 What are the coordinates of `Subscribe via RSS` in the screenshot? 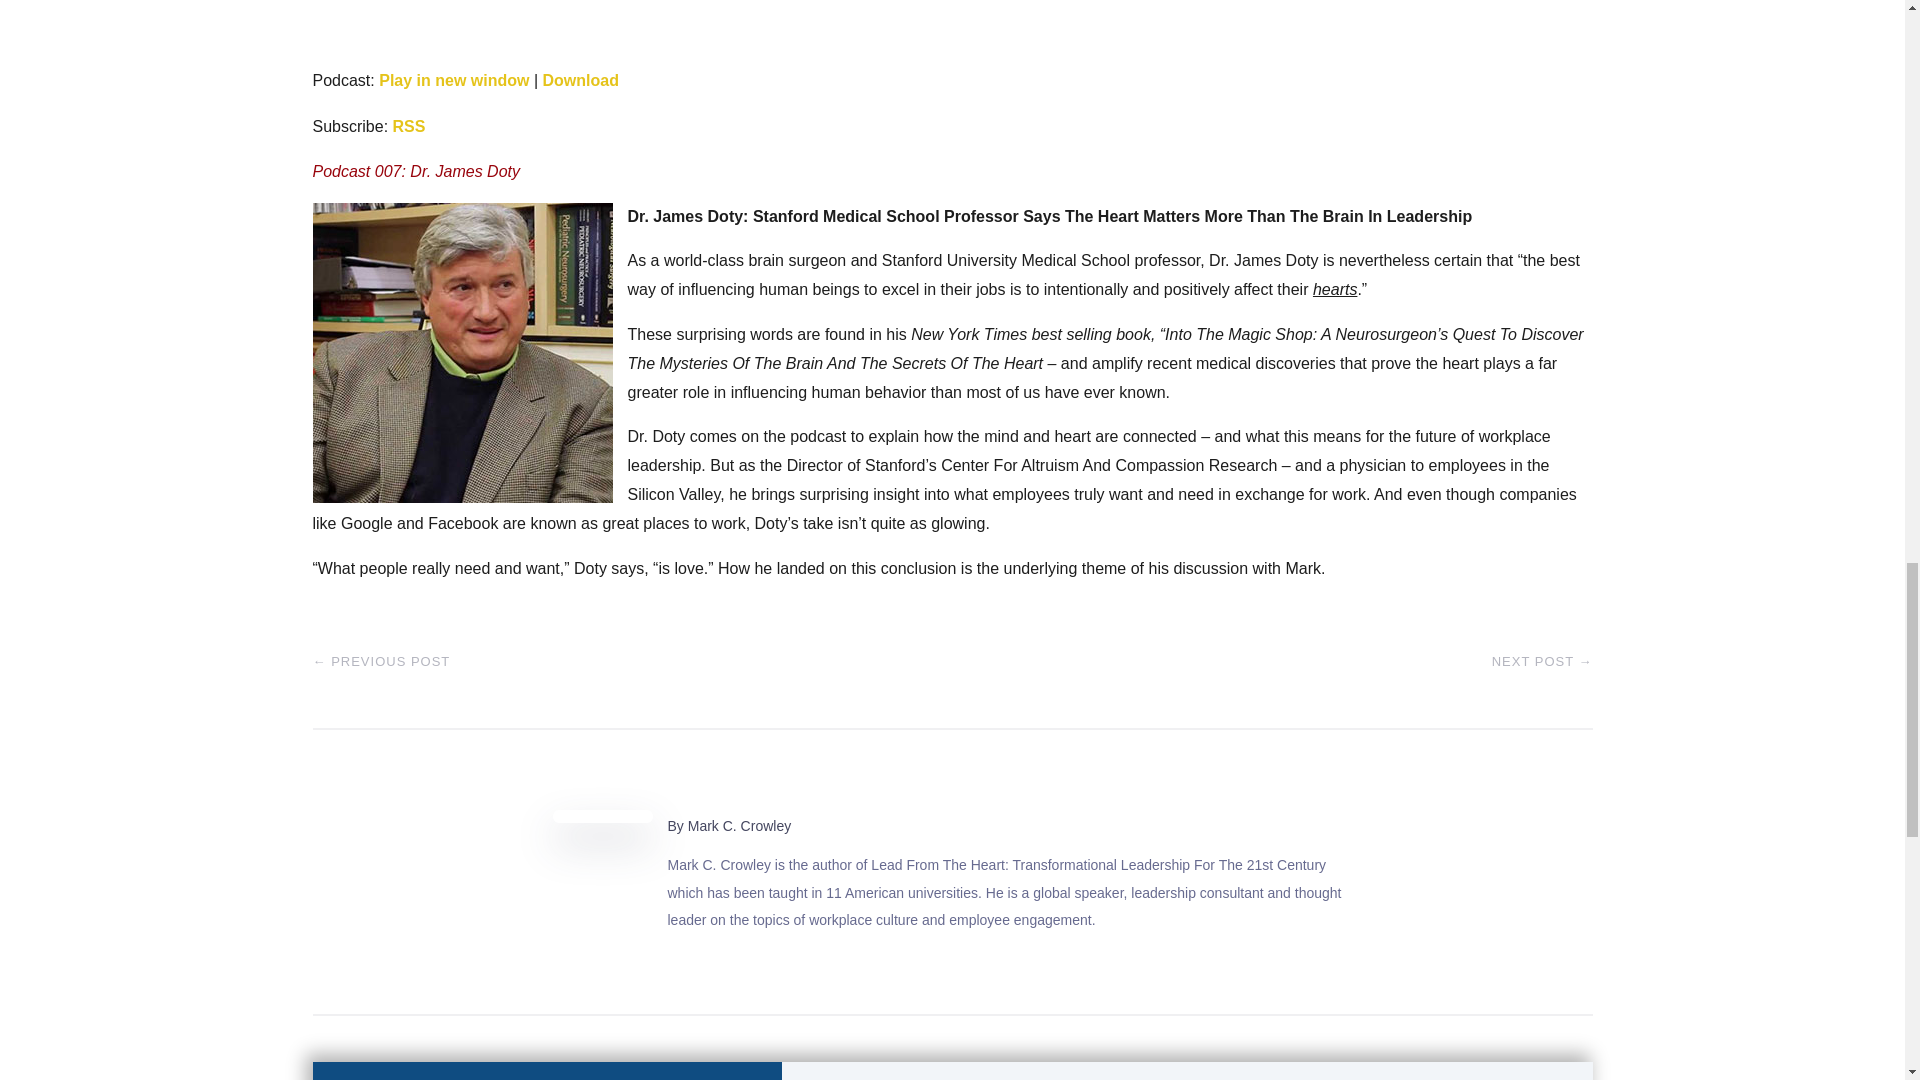 It's located at (410, 126).